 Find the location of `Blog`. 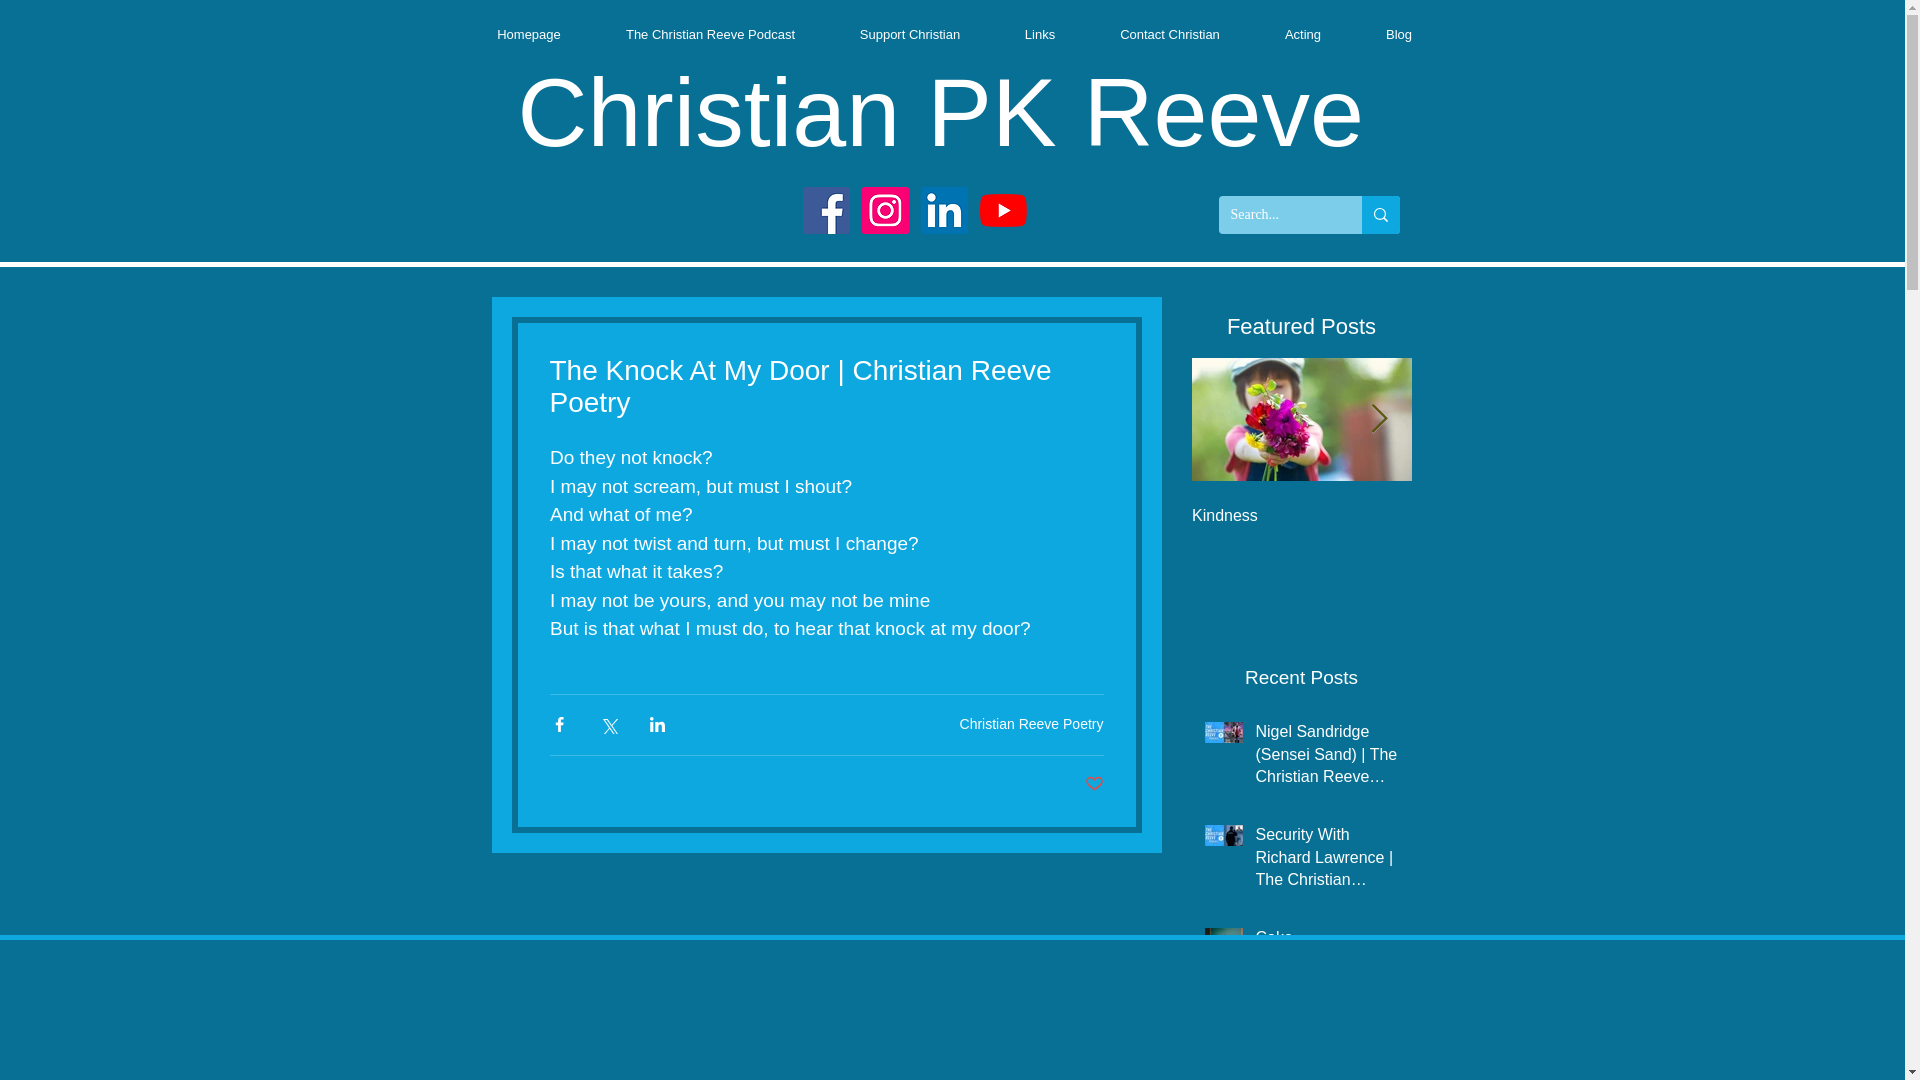

Blog is located at coordinates (1399, 34).